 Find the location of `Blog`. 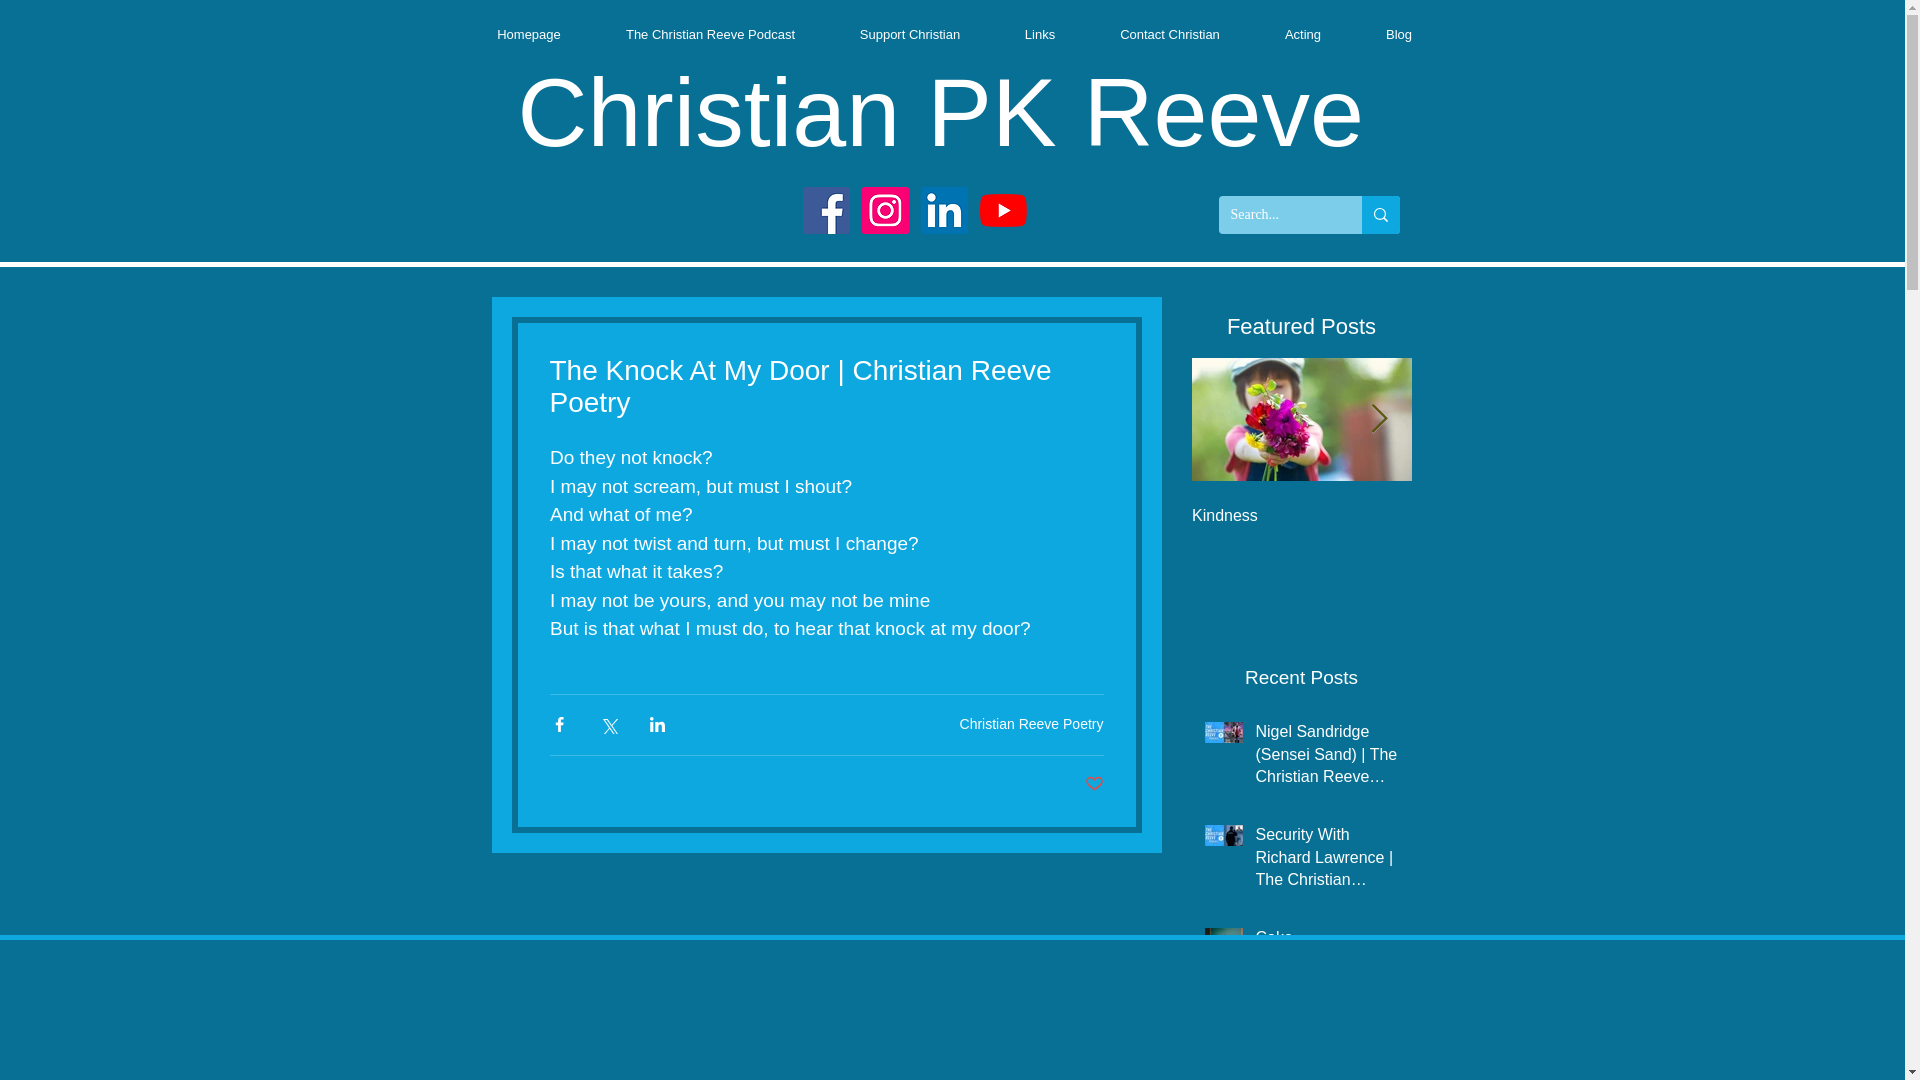

Blog is located at coordinates (1399, 34).